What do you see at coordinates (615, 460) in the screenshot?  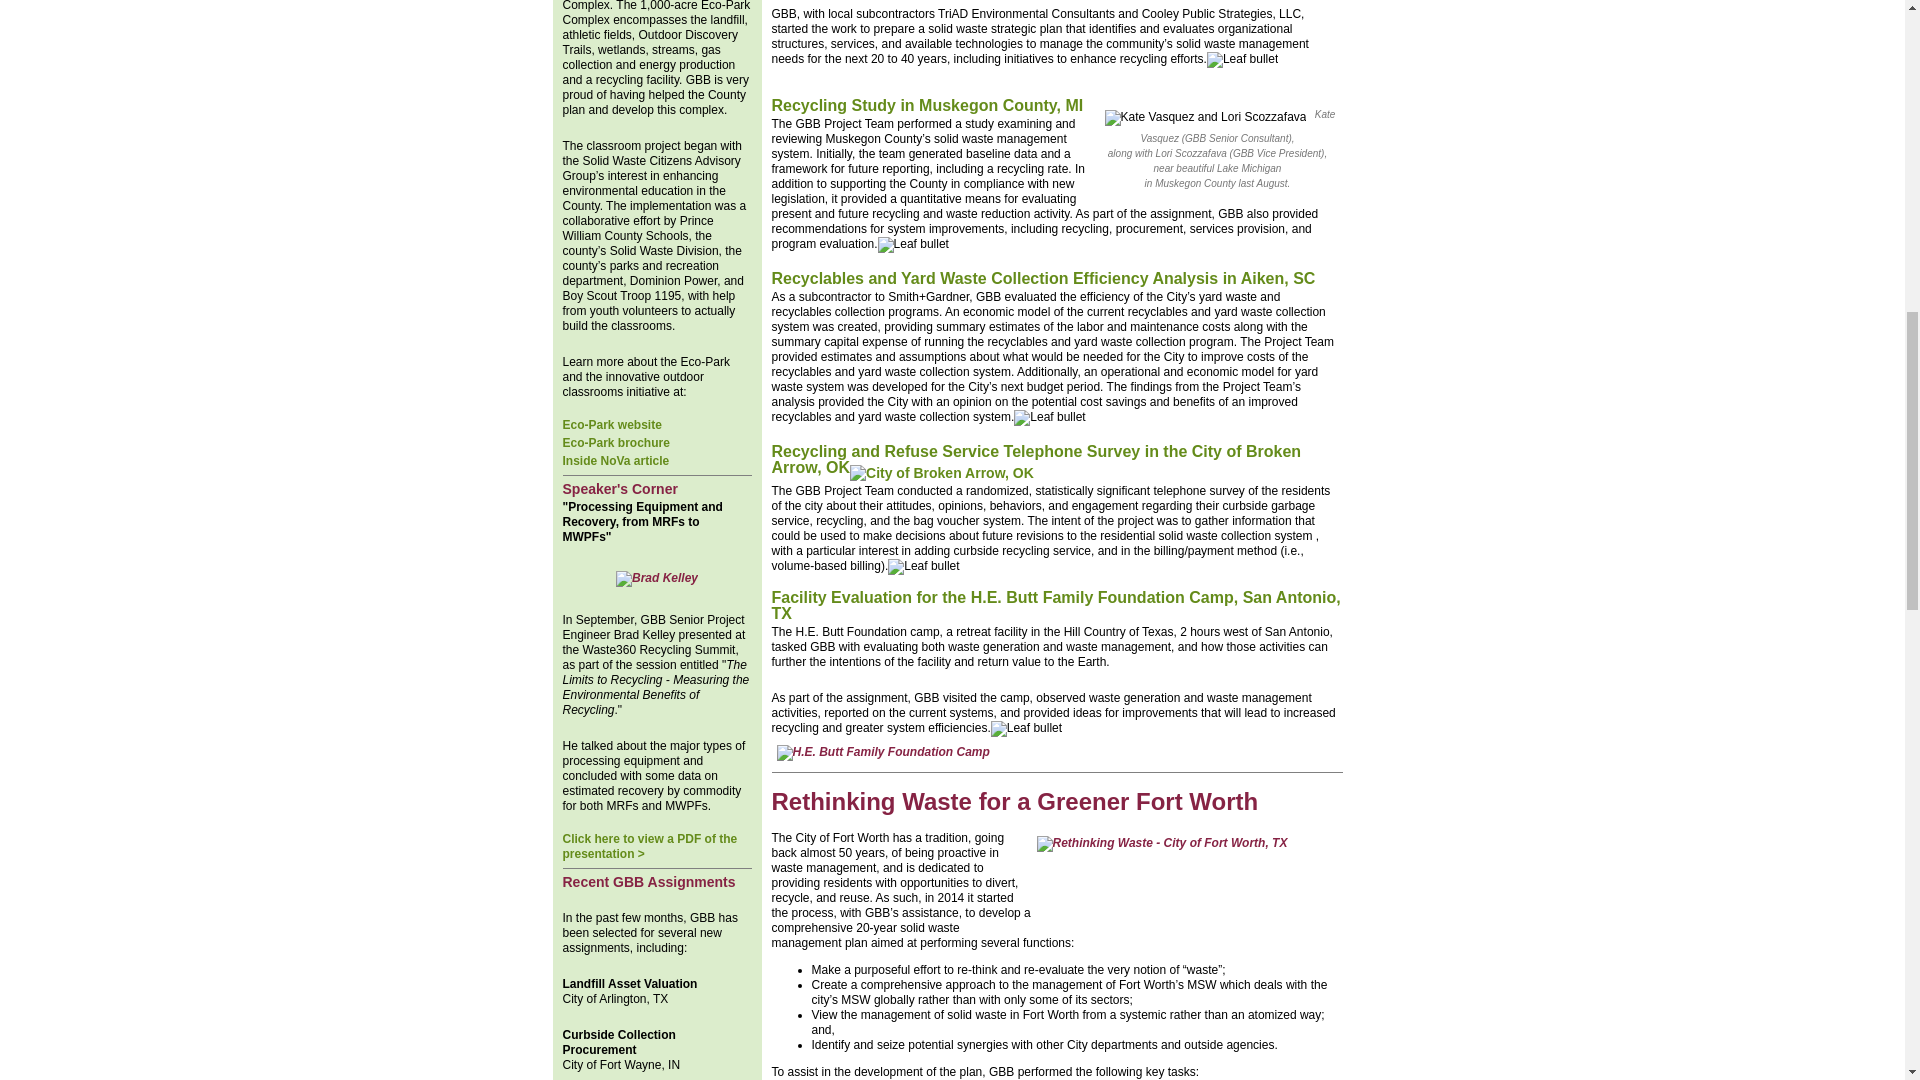 I see `Inside NoVa article` at bounding box center [615, 460].